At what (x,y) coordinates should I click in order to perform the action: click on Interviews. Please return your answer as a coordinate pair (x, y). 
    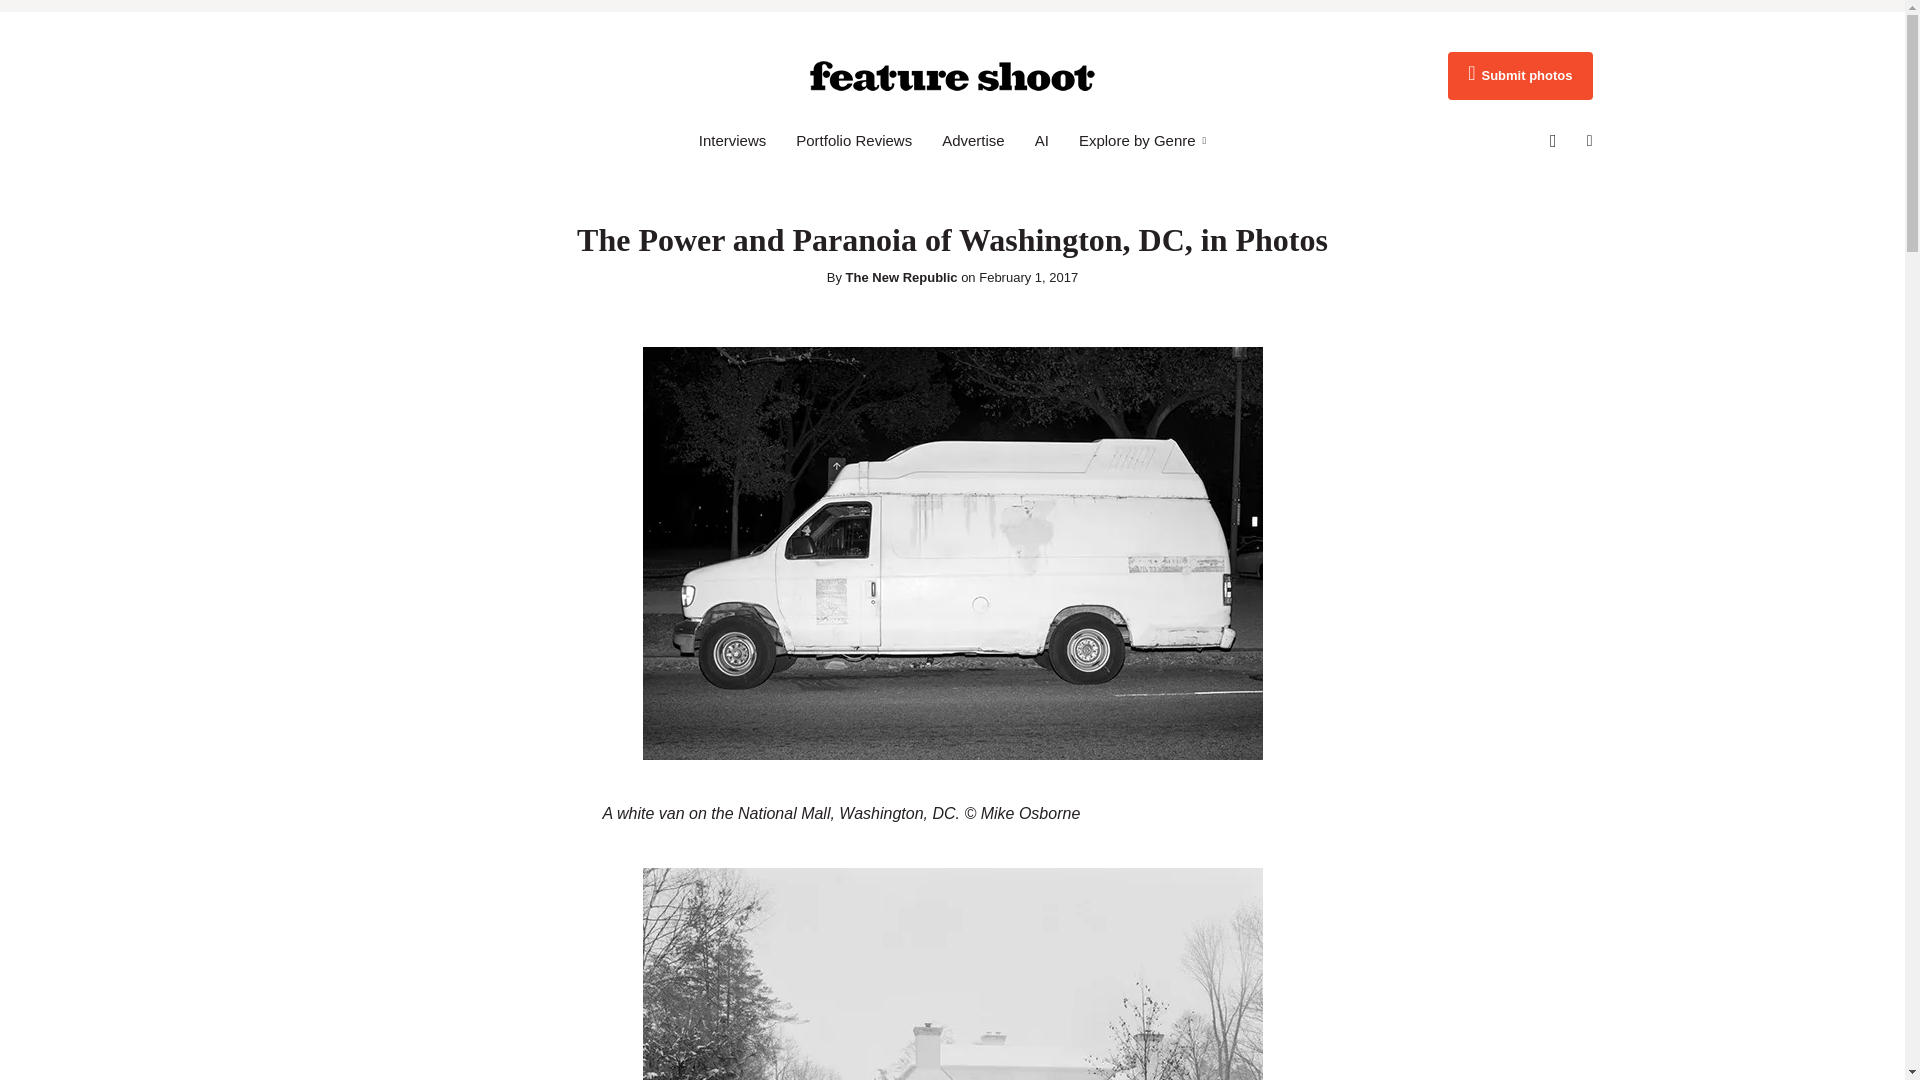
    Looking at the image, I should click on (732, 140).